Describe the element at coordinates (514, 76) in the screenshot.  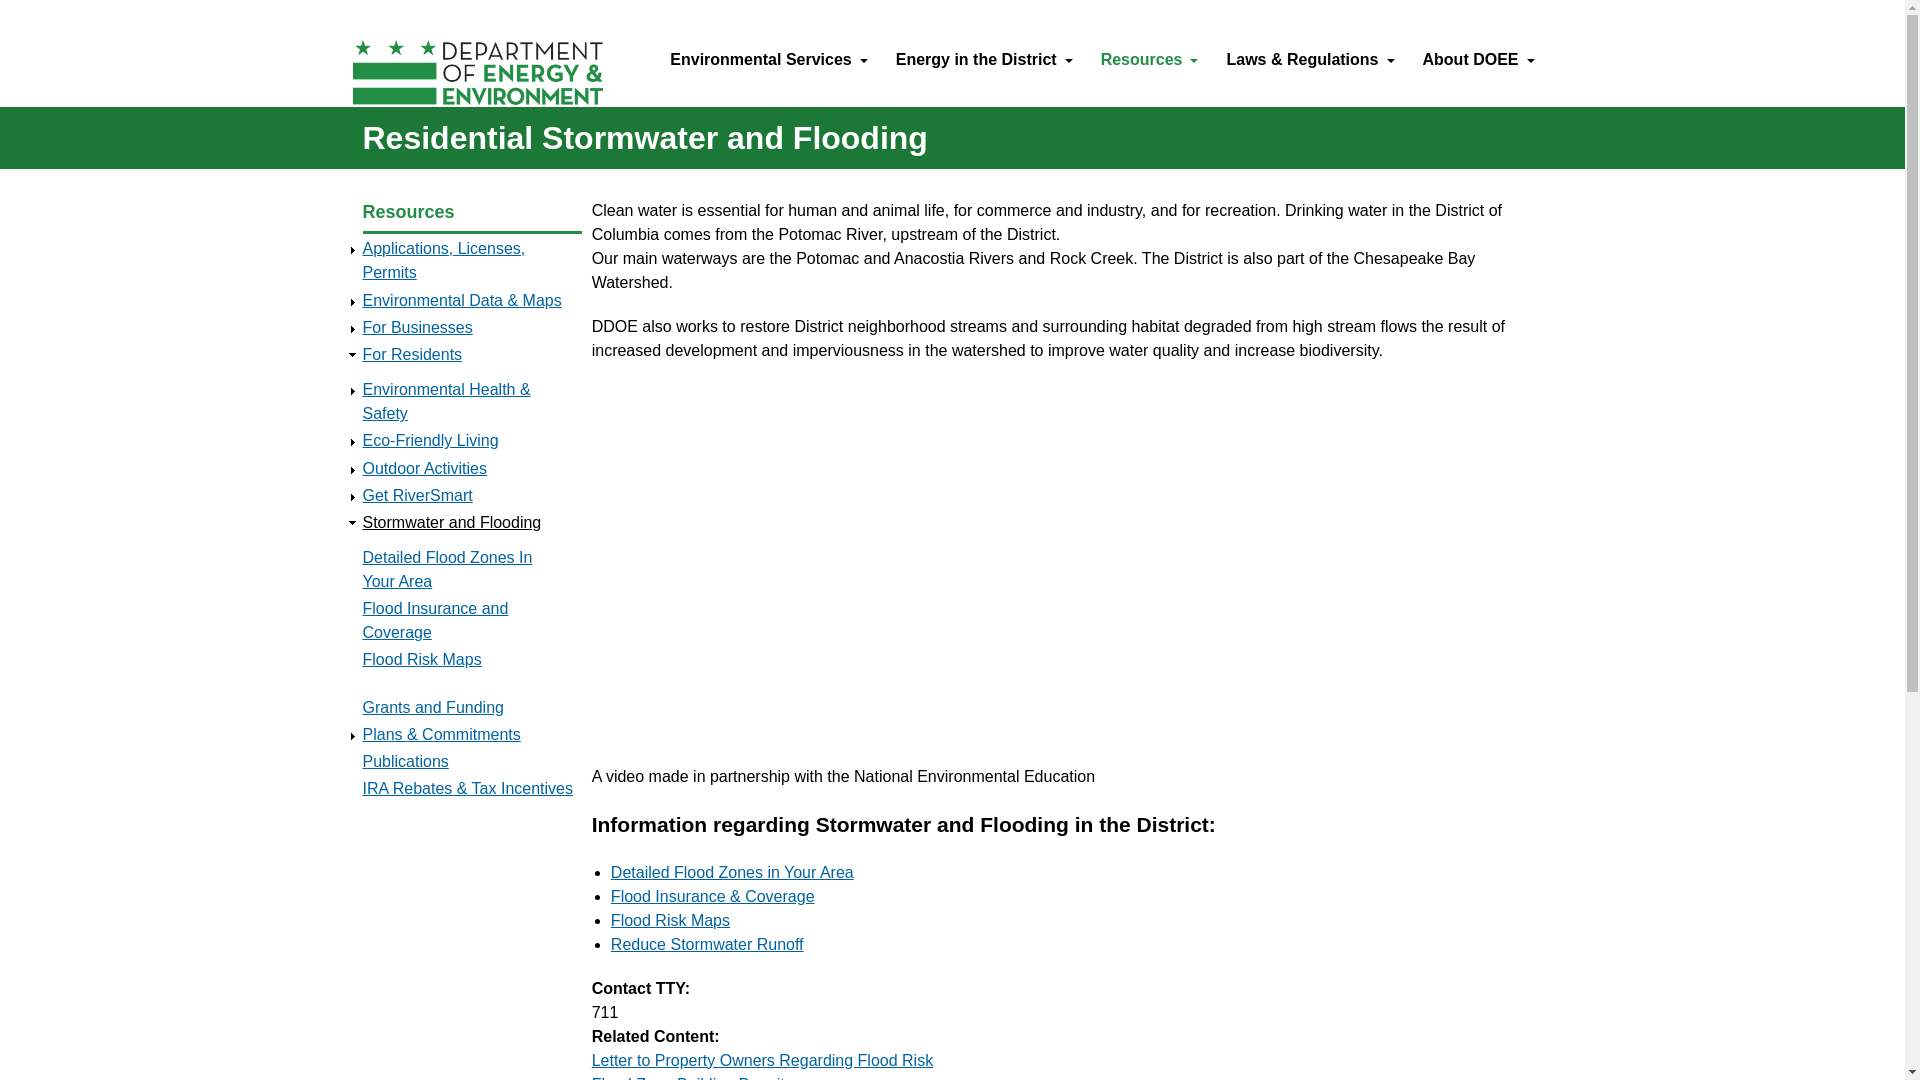
I see `Home` at that location.